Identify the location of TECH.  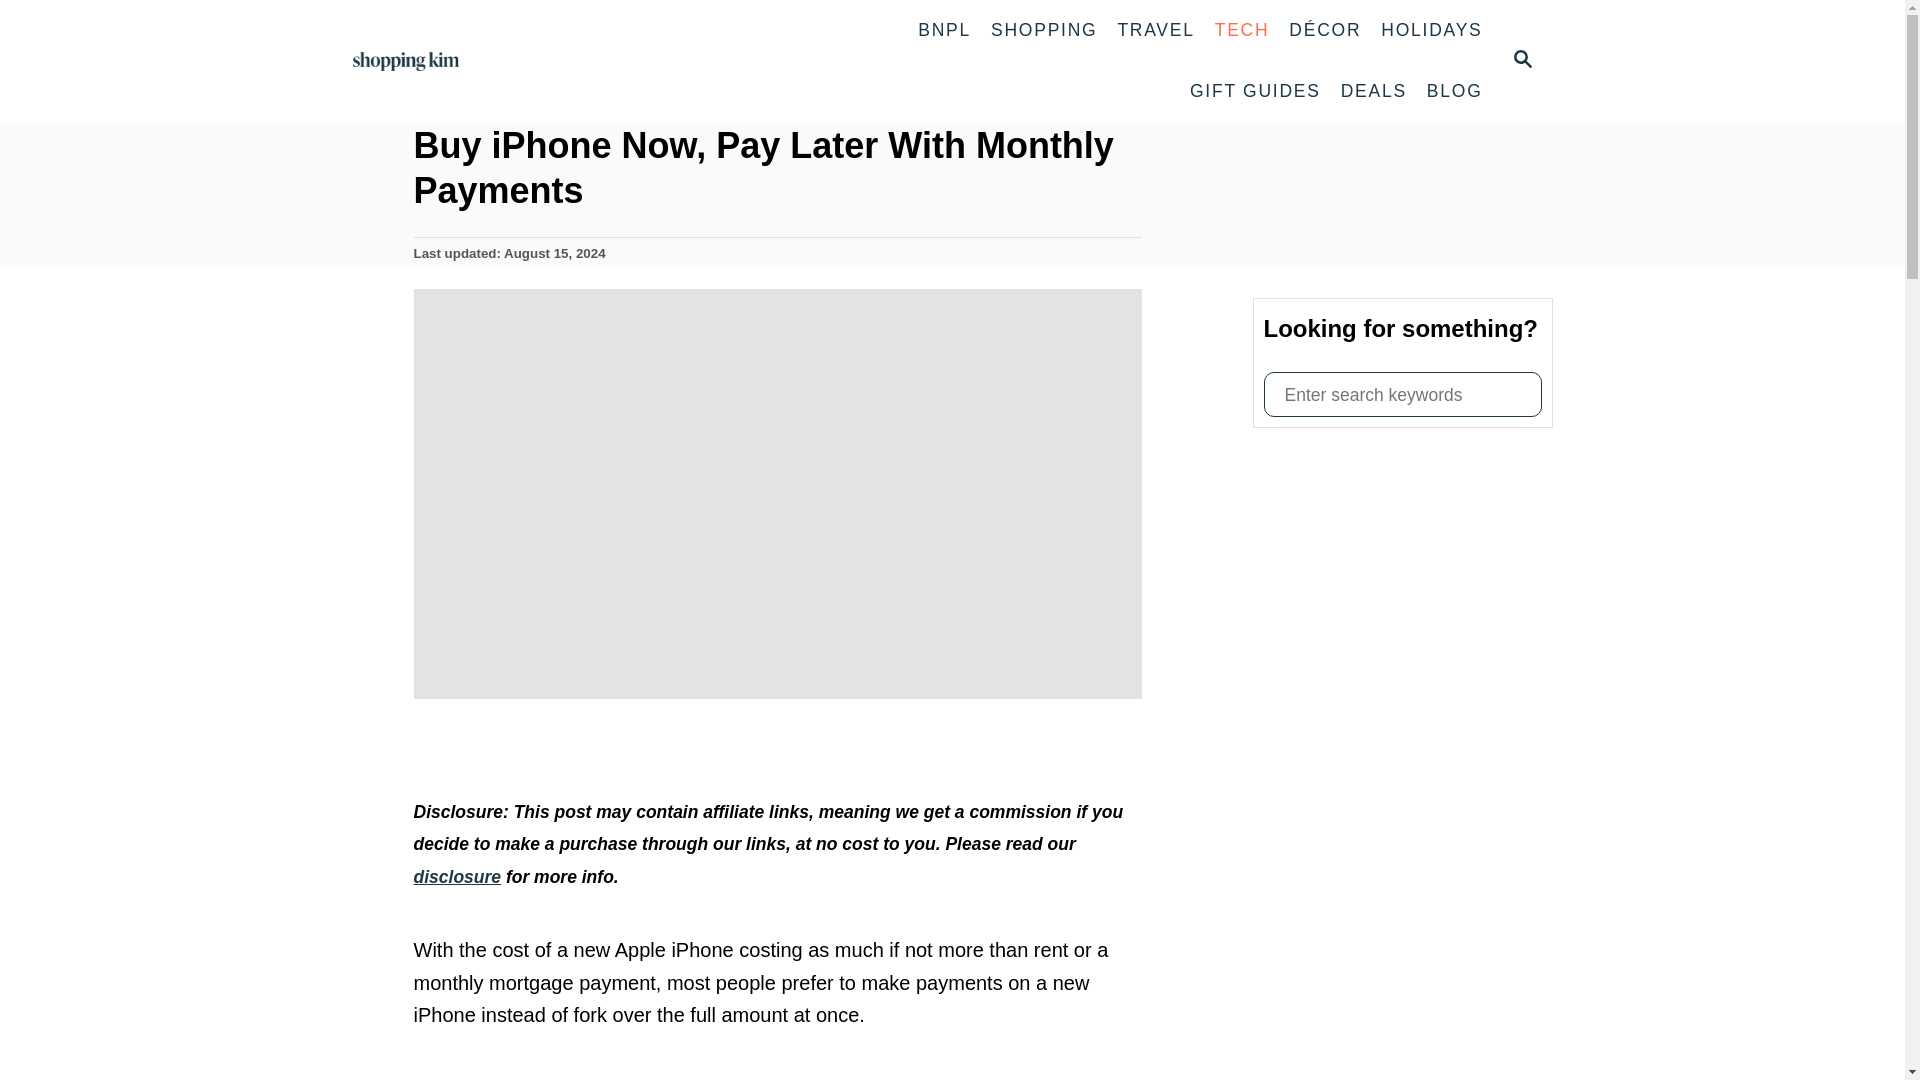
(1242, 30).